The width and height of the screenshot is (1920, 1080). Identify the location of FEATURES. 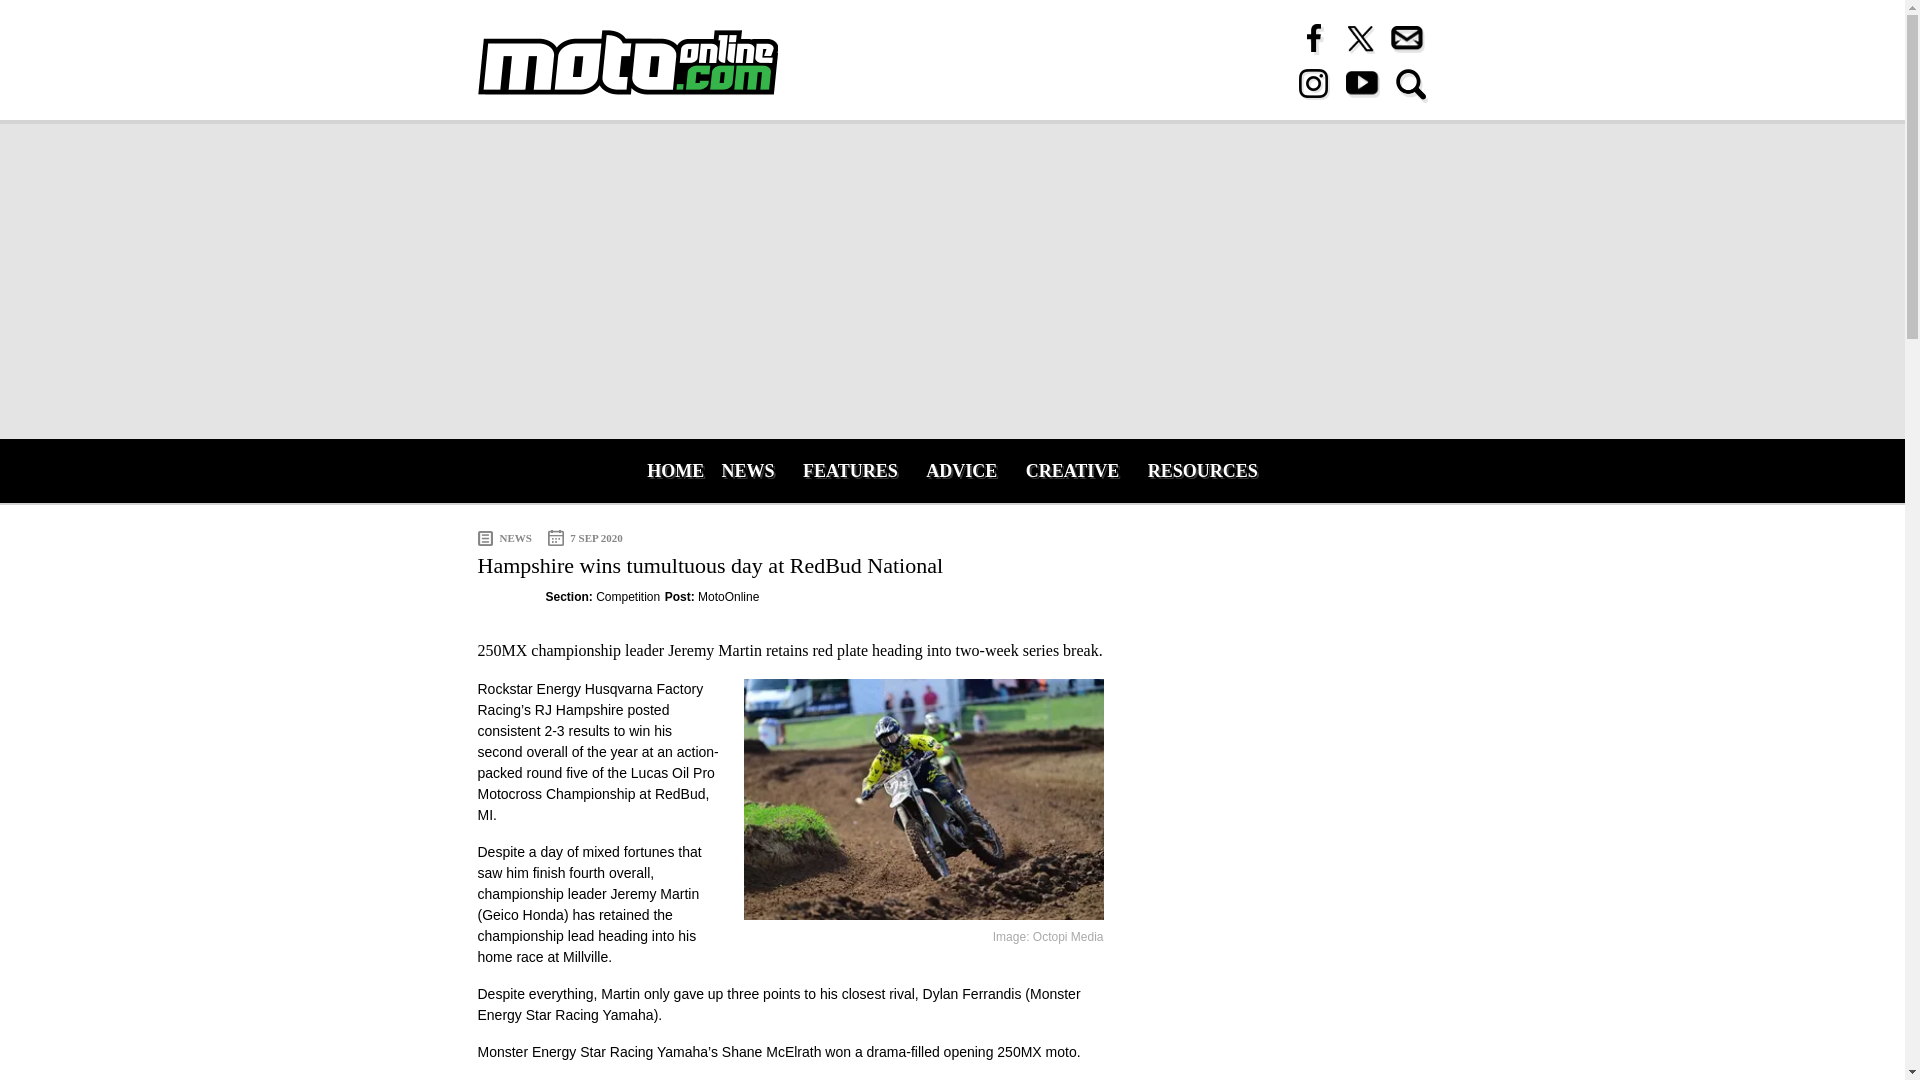
(850, 470).